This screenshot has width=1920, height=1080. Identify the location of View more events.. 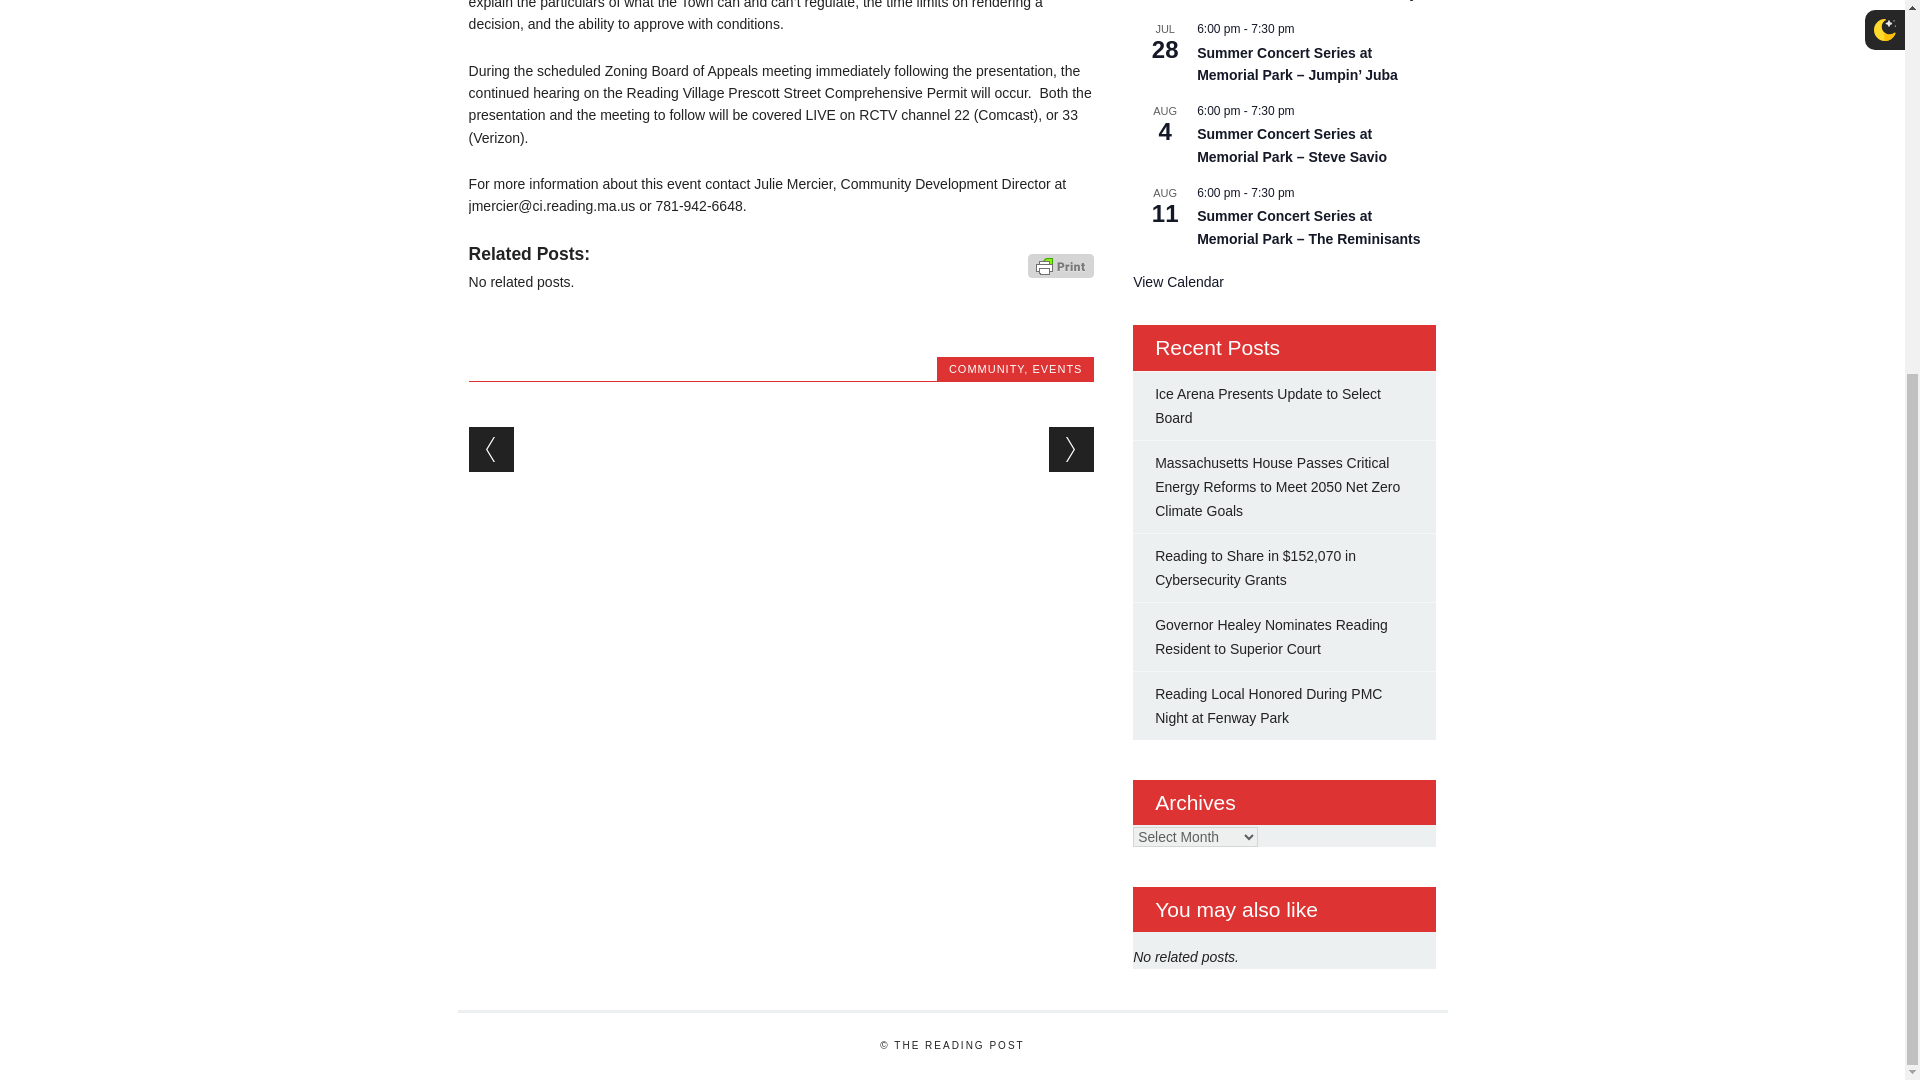
(1178, 282).